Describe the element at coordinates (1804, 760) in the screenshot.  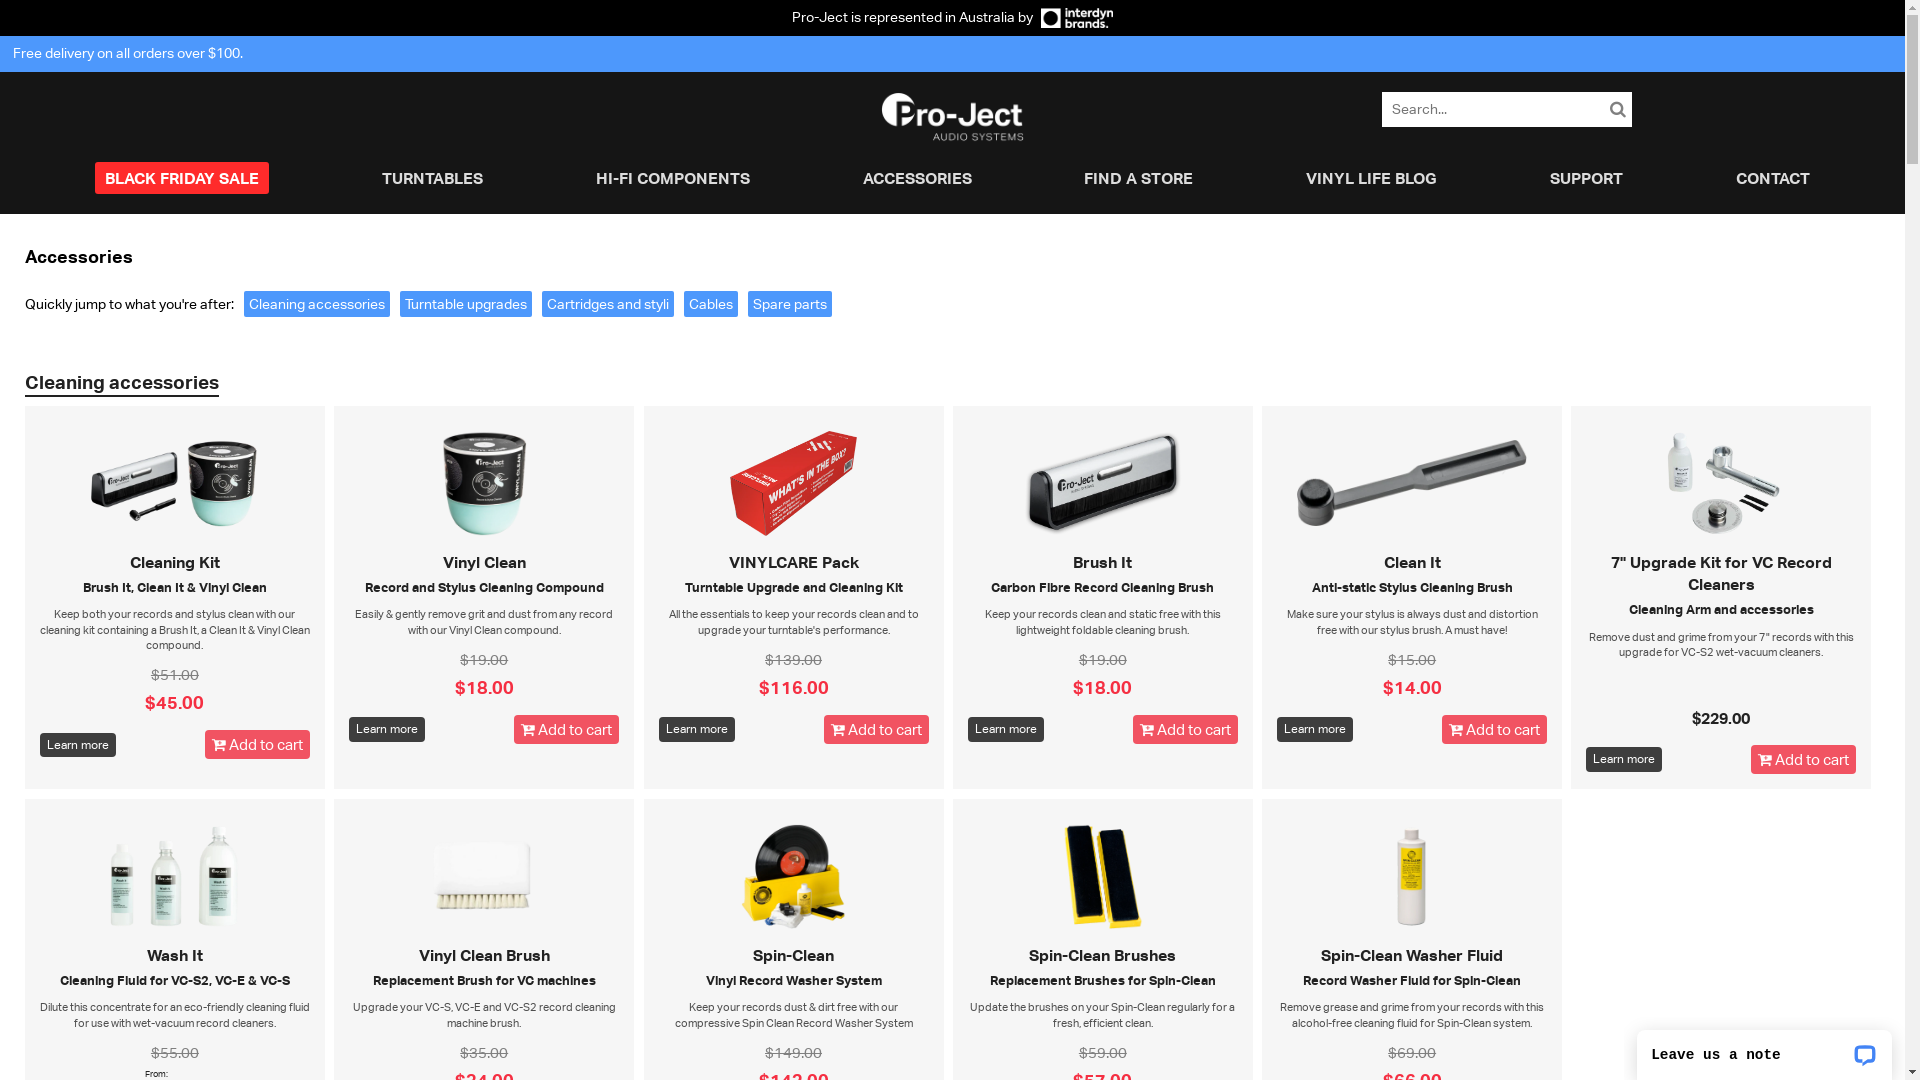
I see `Add to cart` at that location.